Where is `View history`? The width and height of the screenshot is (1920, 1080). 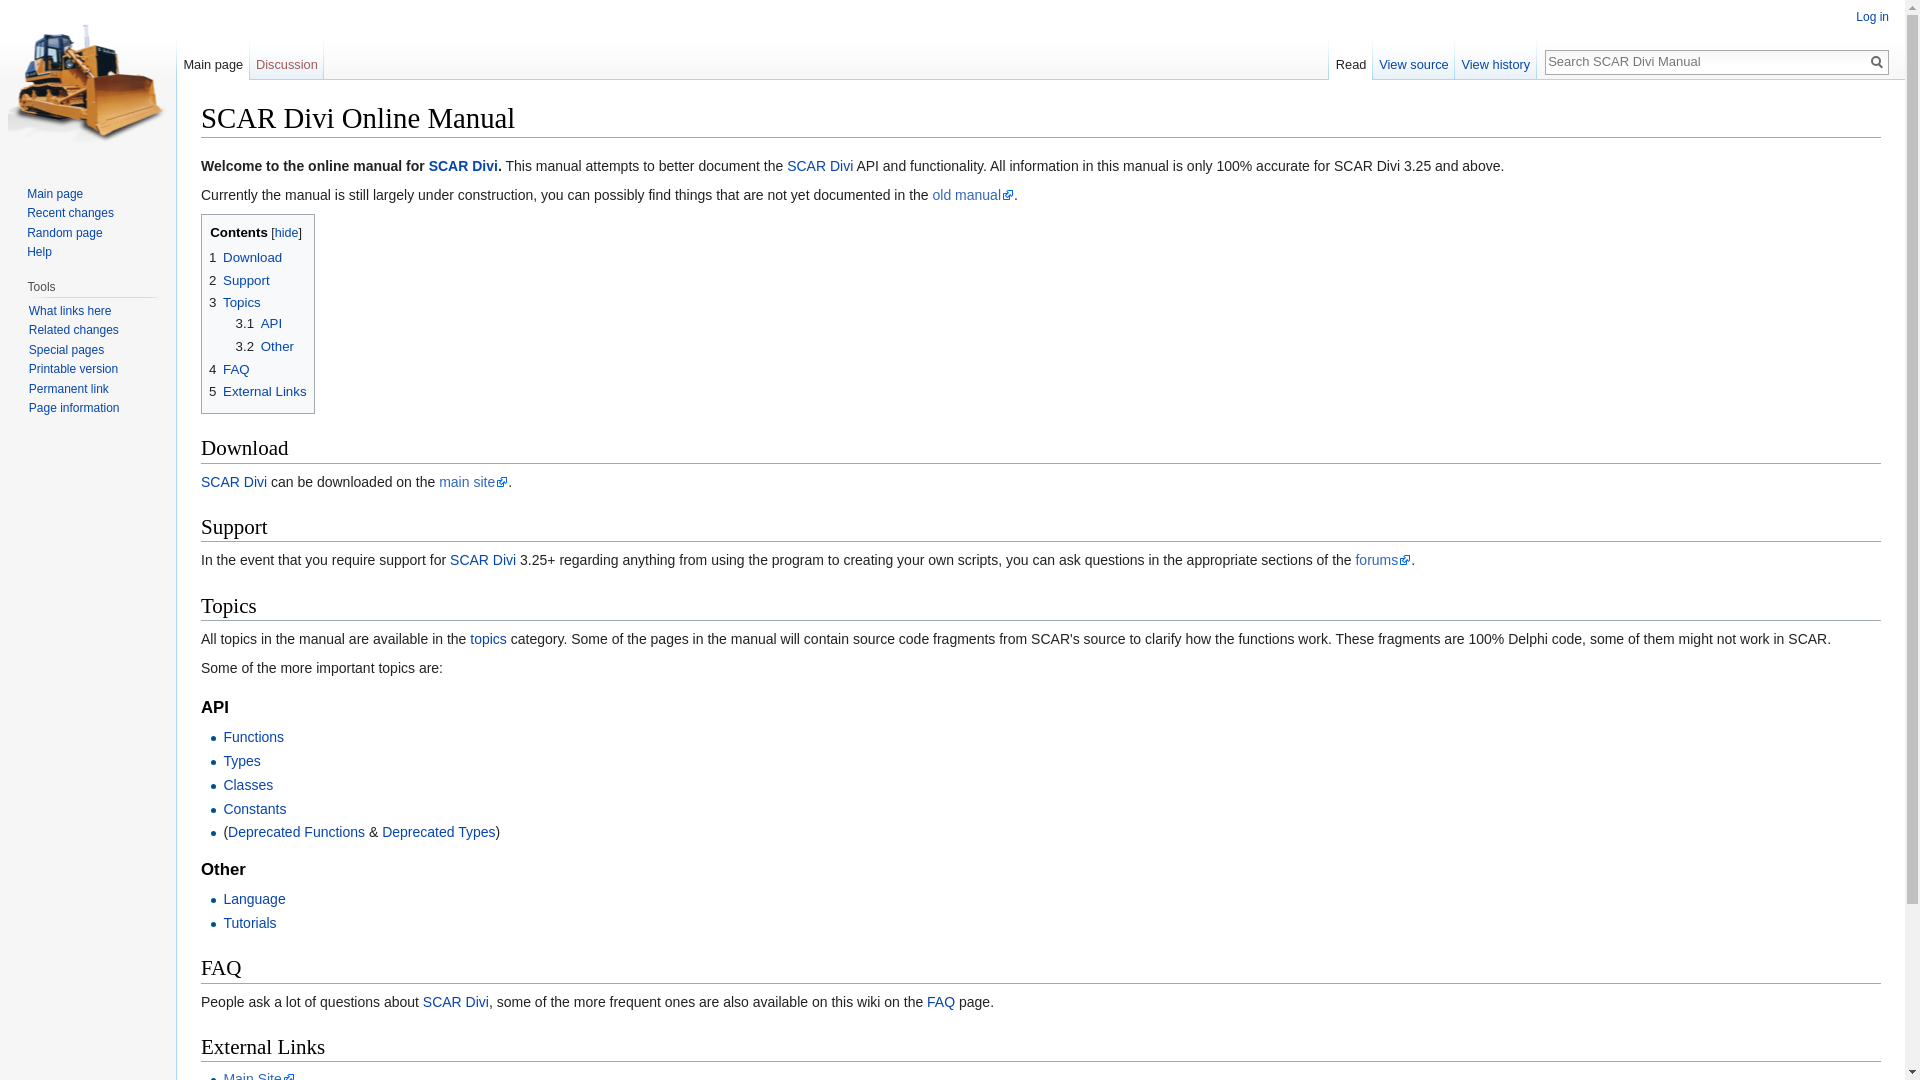
View history is located at coordinates (1496, 59).